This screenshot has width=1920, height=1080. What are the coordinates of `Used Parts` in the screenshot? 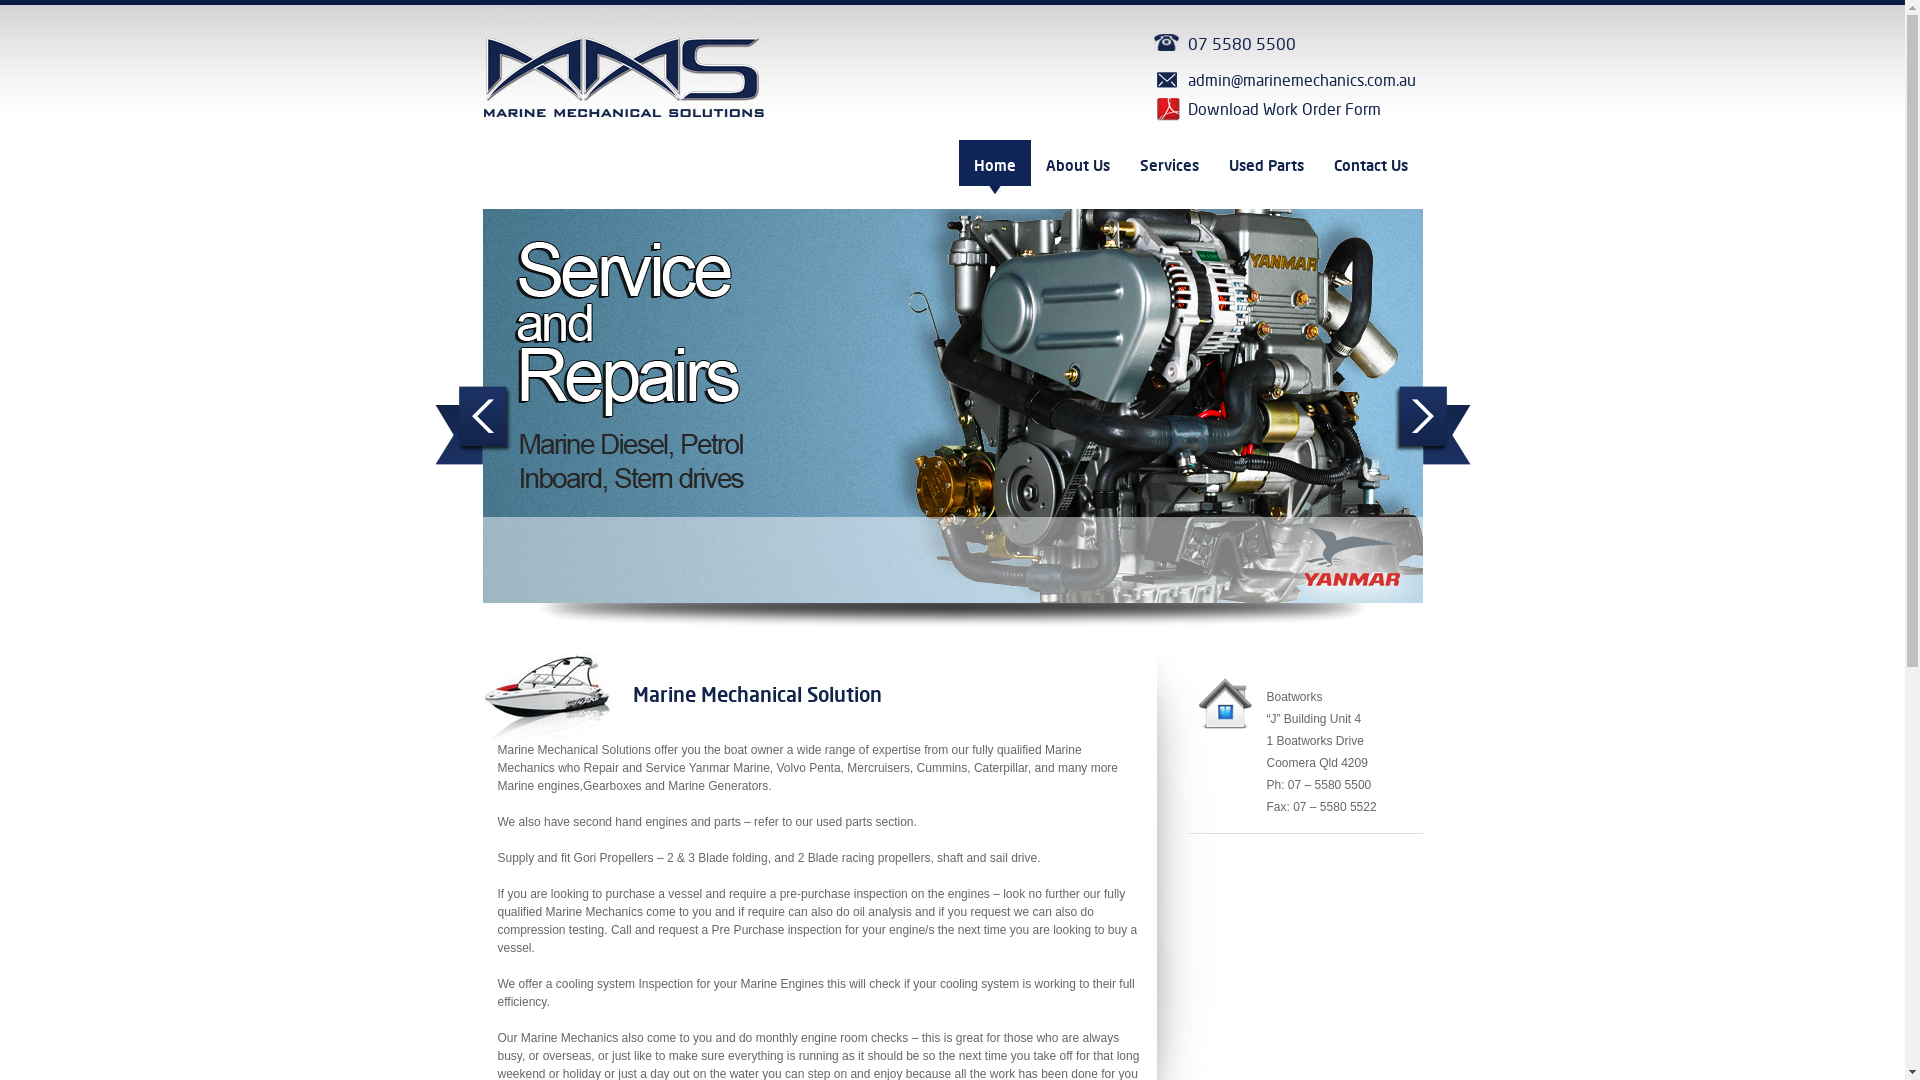 It's located at (1266, 167).